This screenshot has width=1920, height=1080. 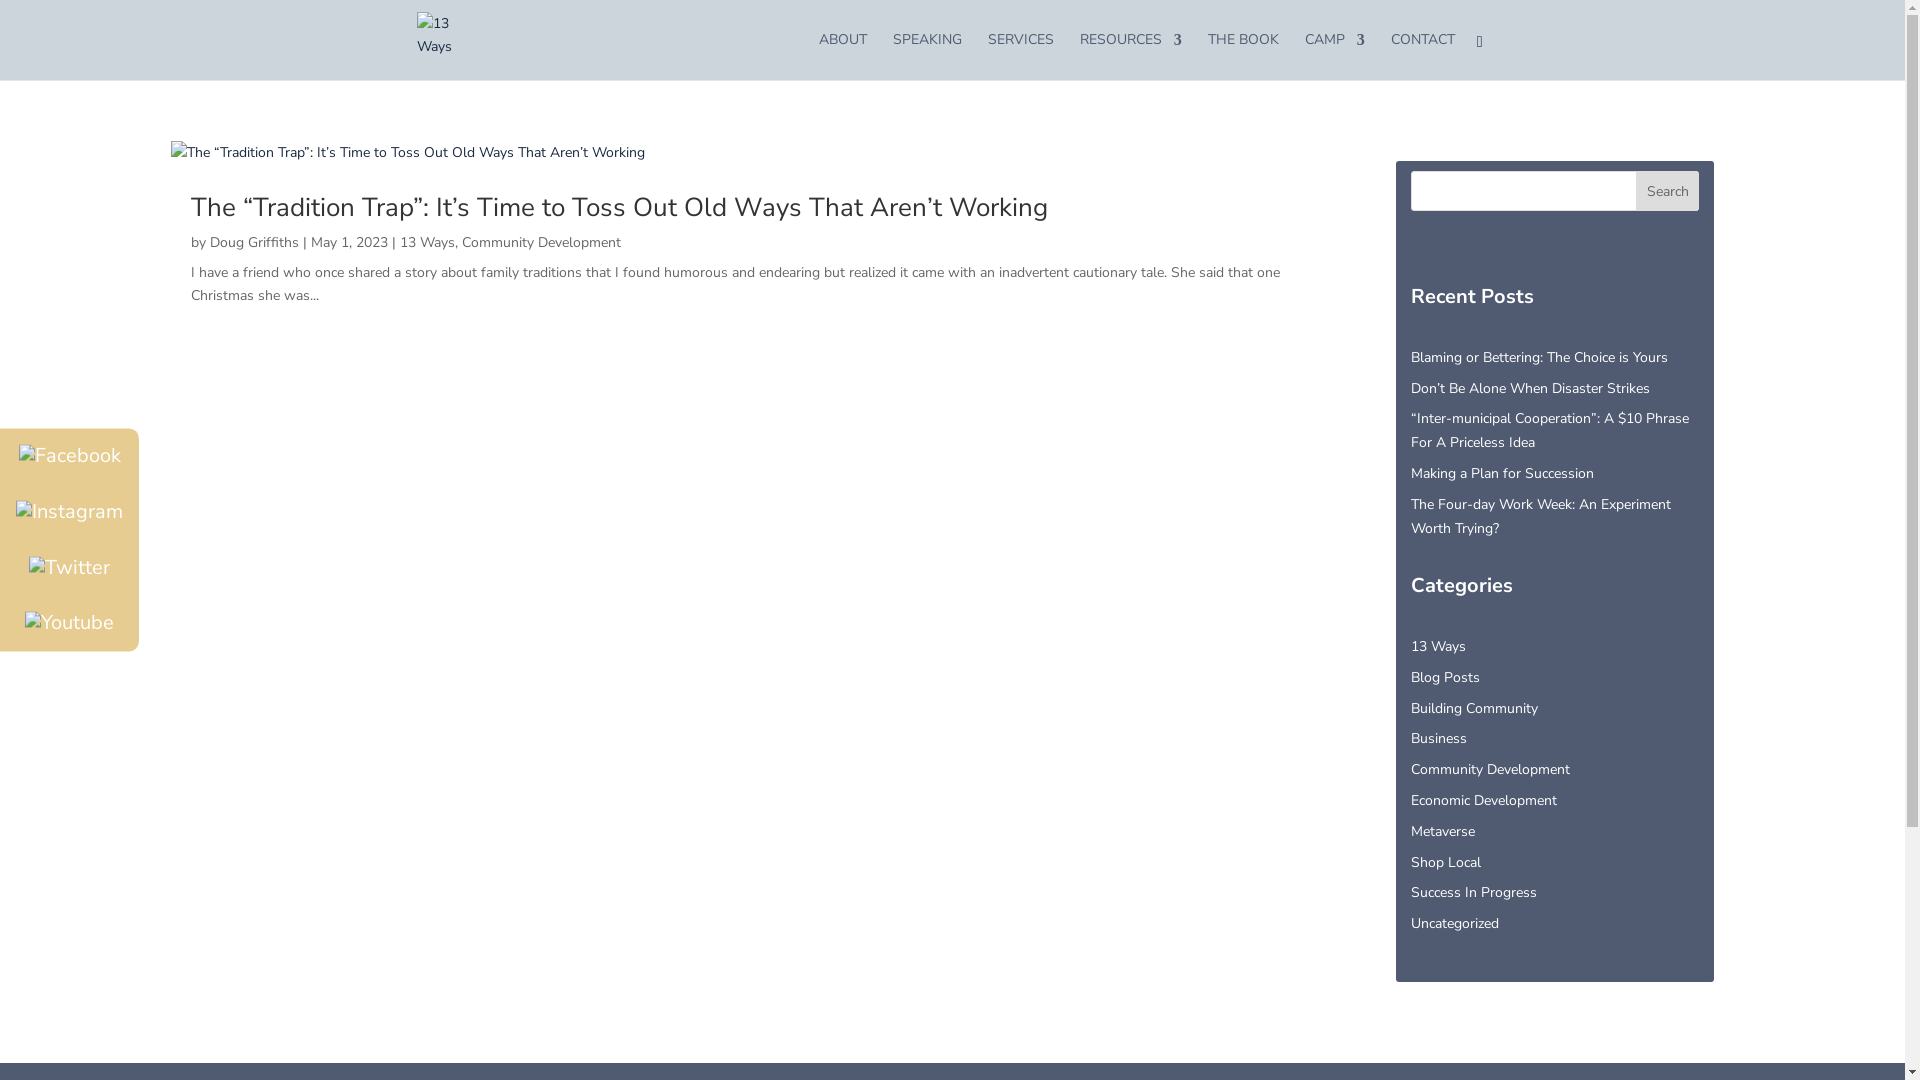 What do you see at coordinates (1439, 738) in the screenshot?
I see `Business` at bounding box center [1439, 738].